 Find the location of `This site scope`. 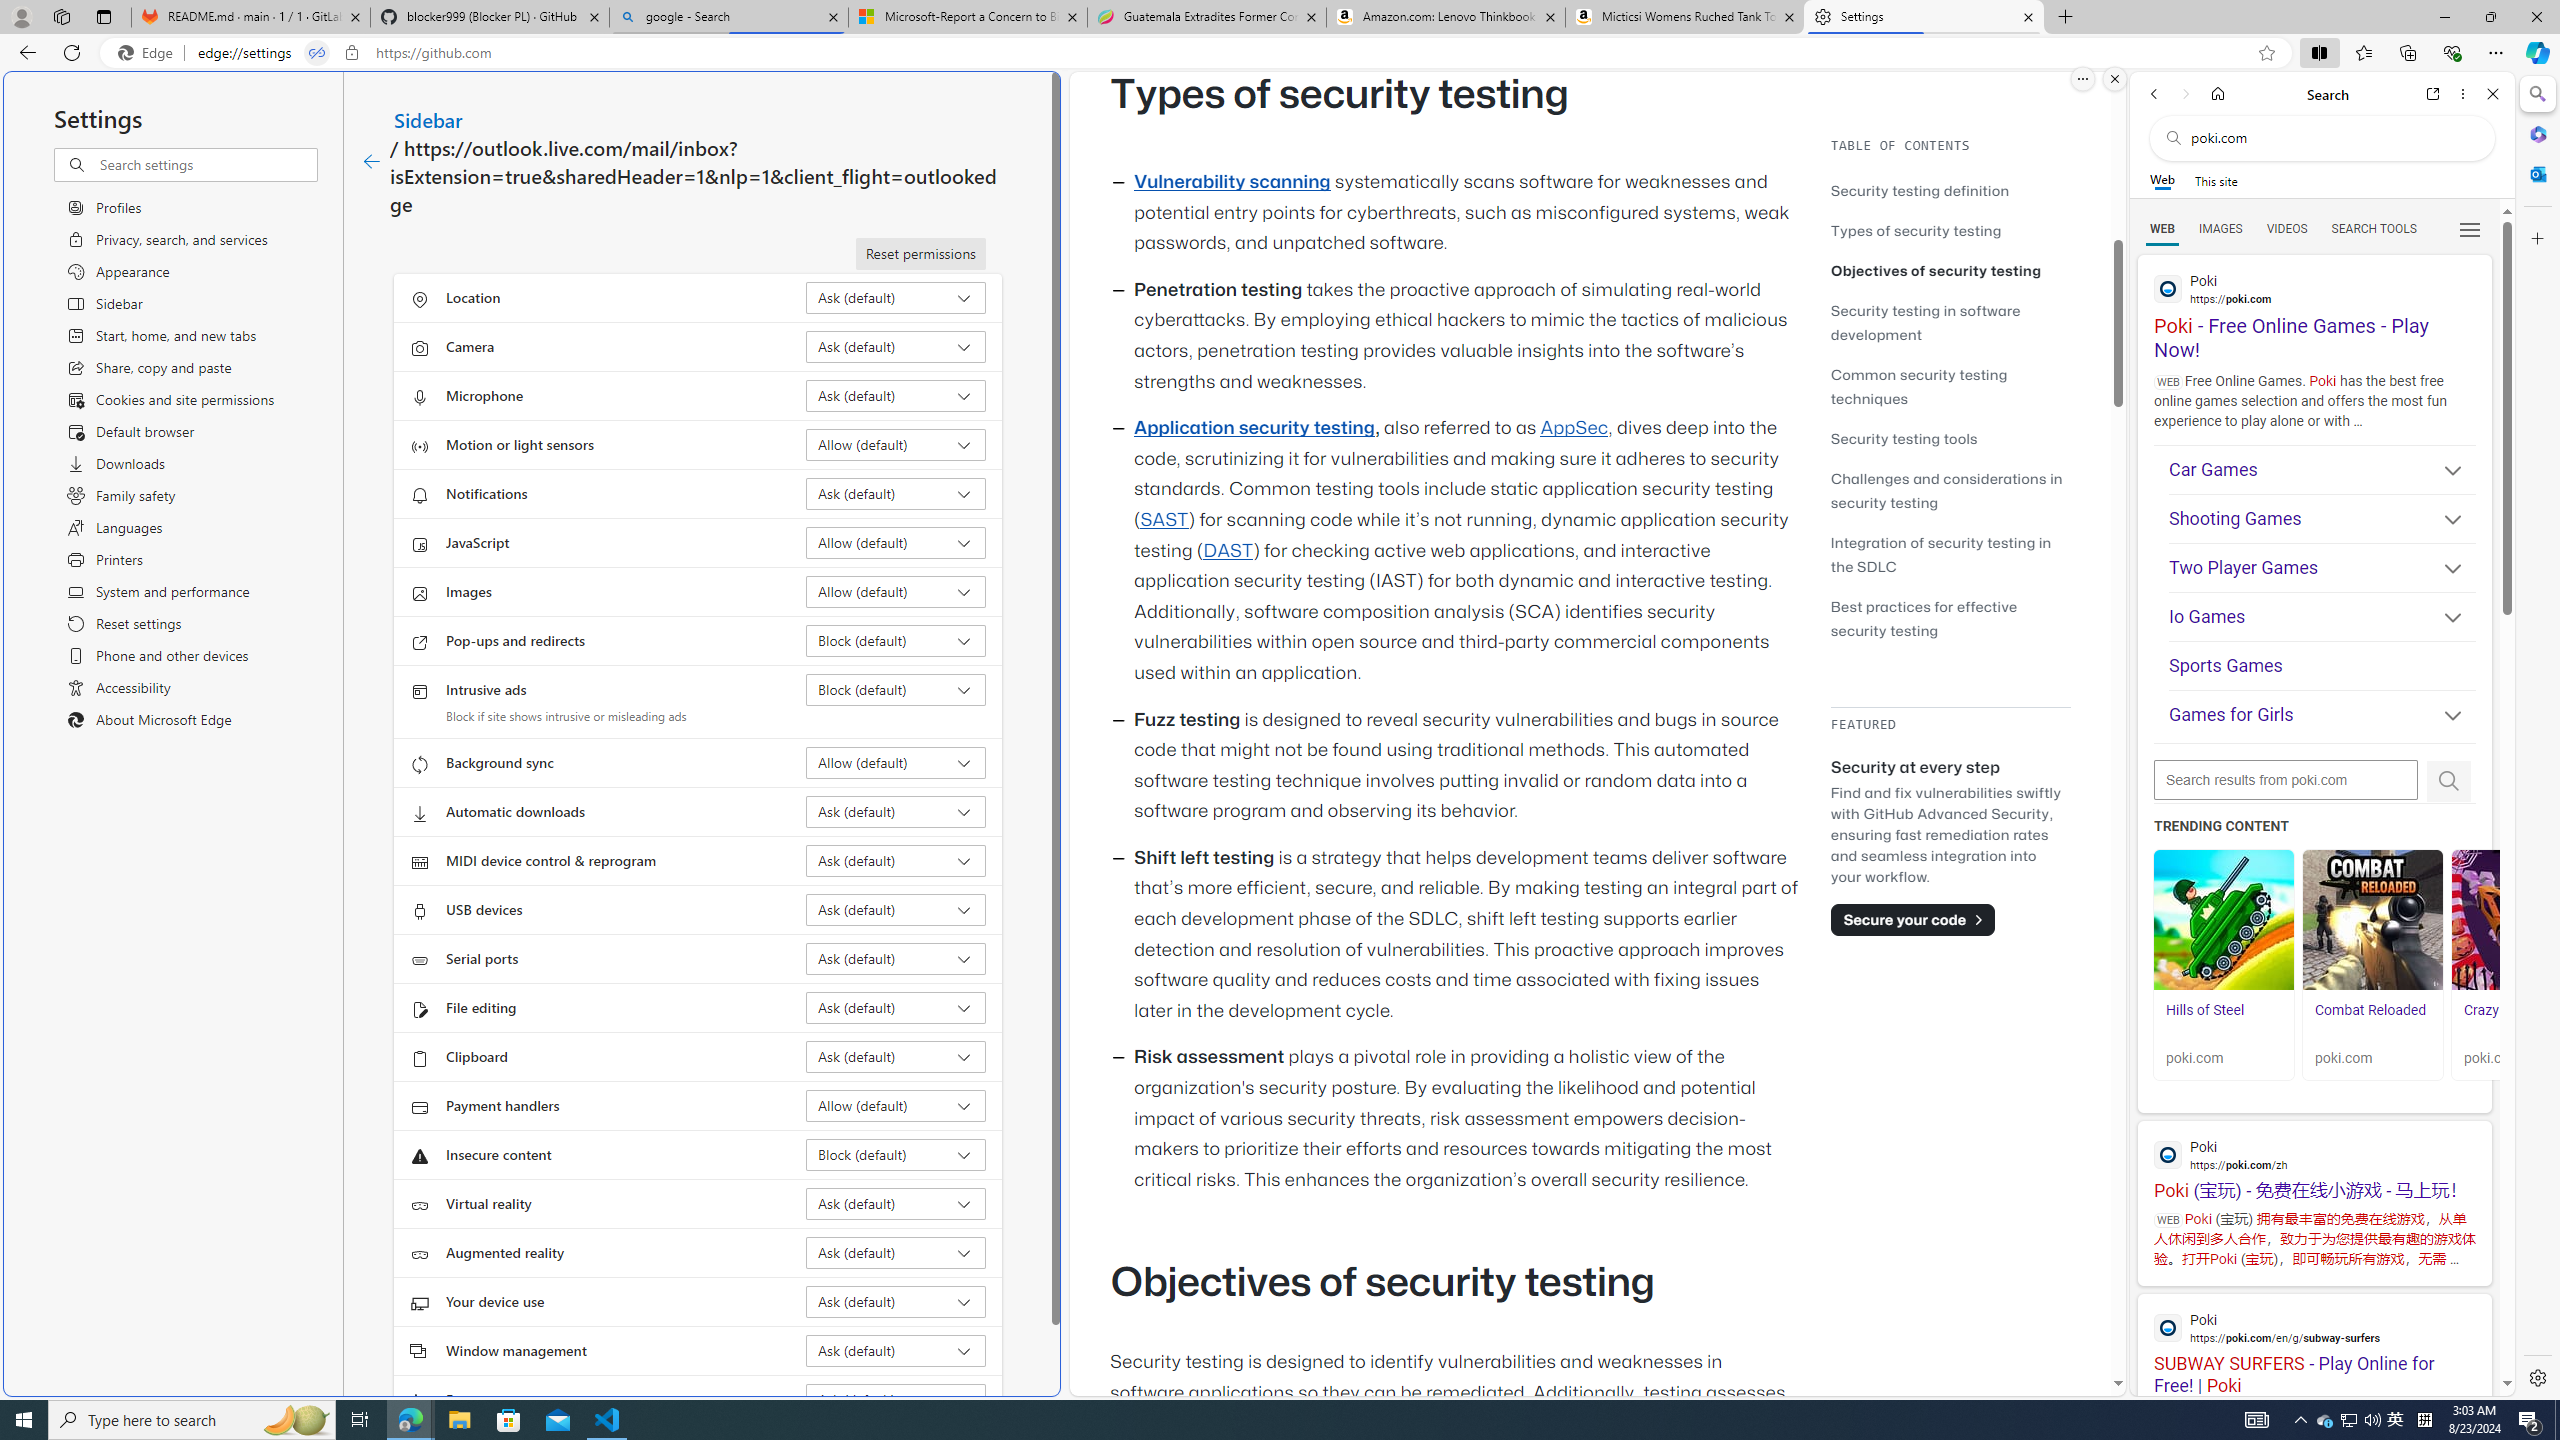

This site scope is located at coordinates (2215, 180).